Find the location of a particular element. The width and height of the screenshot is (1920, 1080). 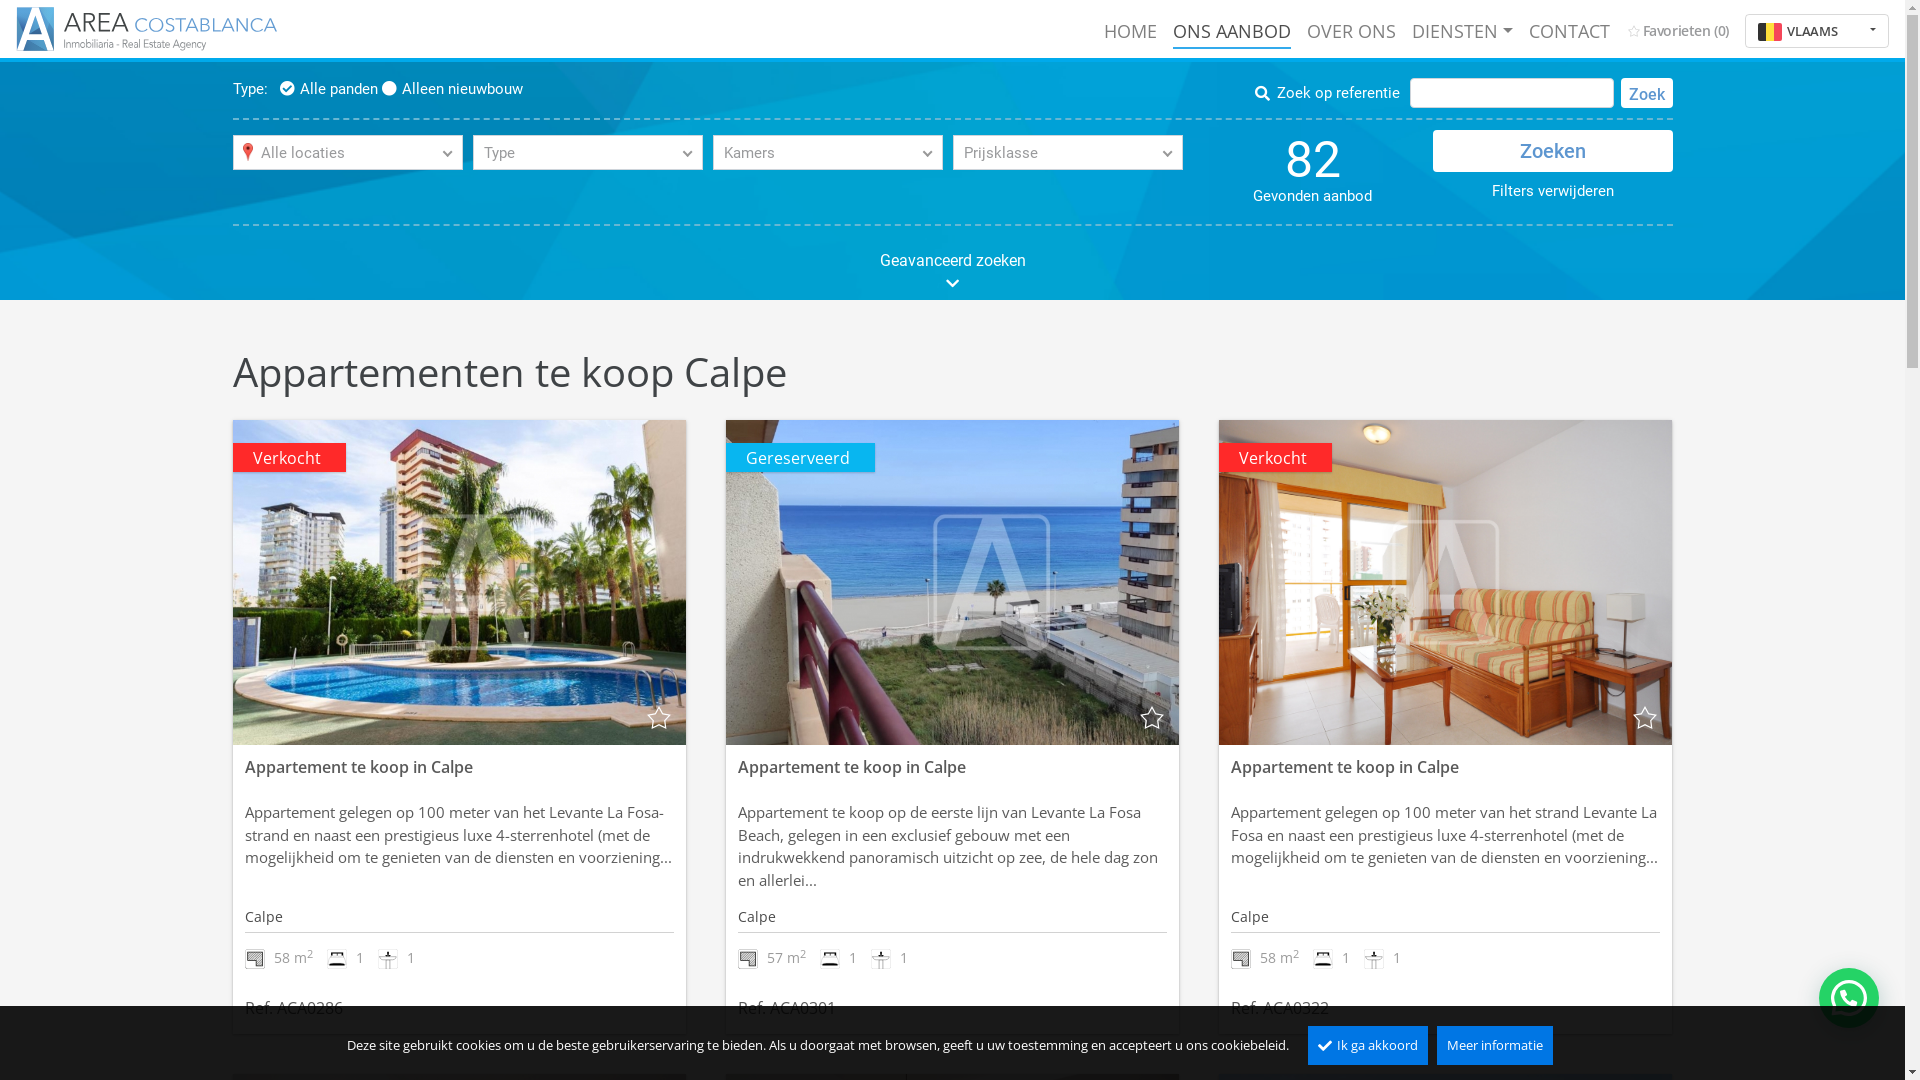

Appartement te koop in Calpe is located at coordinates (852, 767).